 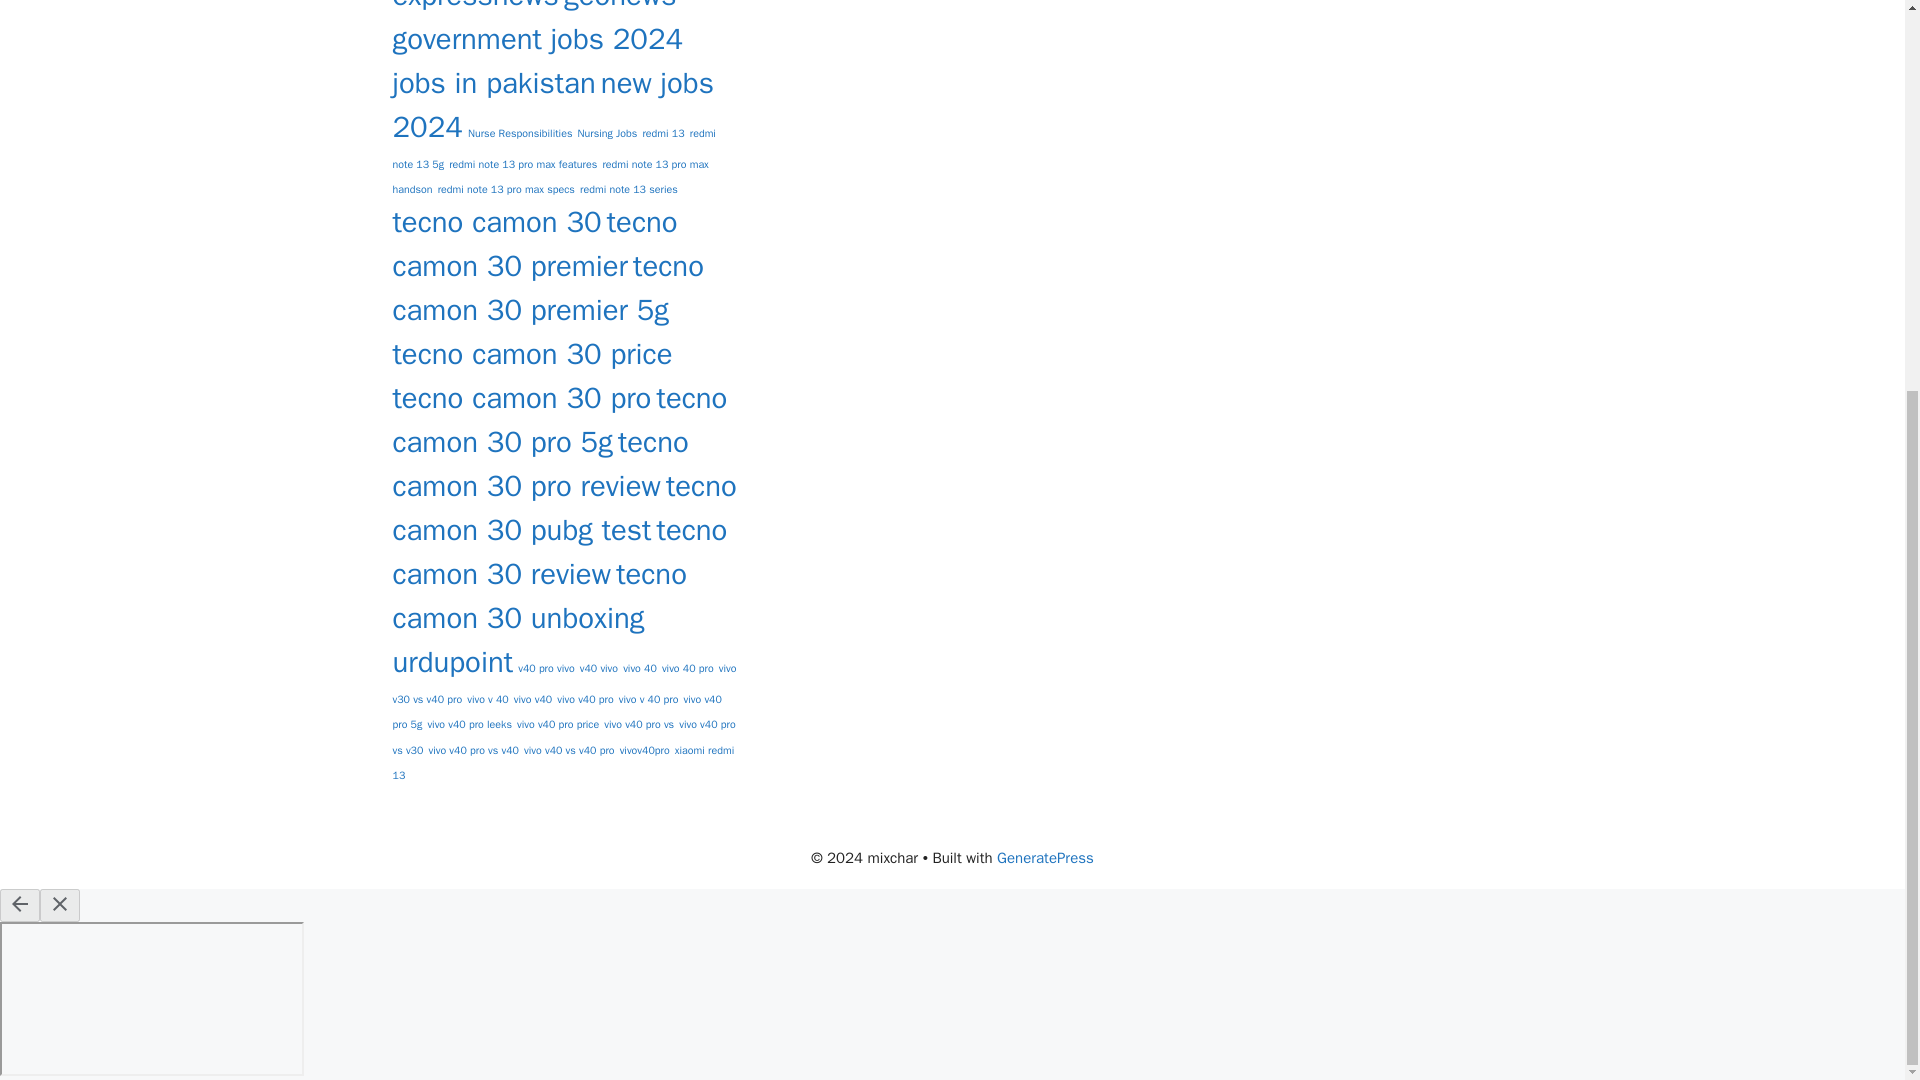 What do you see at coordinates (552, 104) in the screenshot?
I see `new jobs 2024` at bounding box center [552, 104].